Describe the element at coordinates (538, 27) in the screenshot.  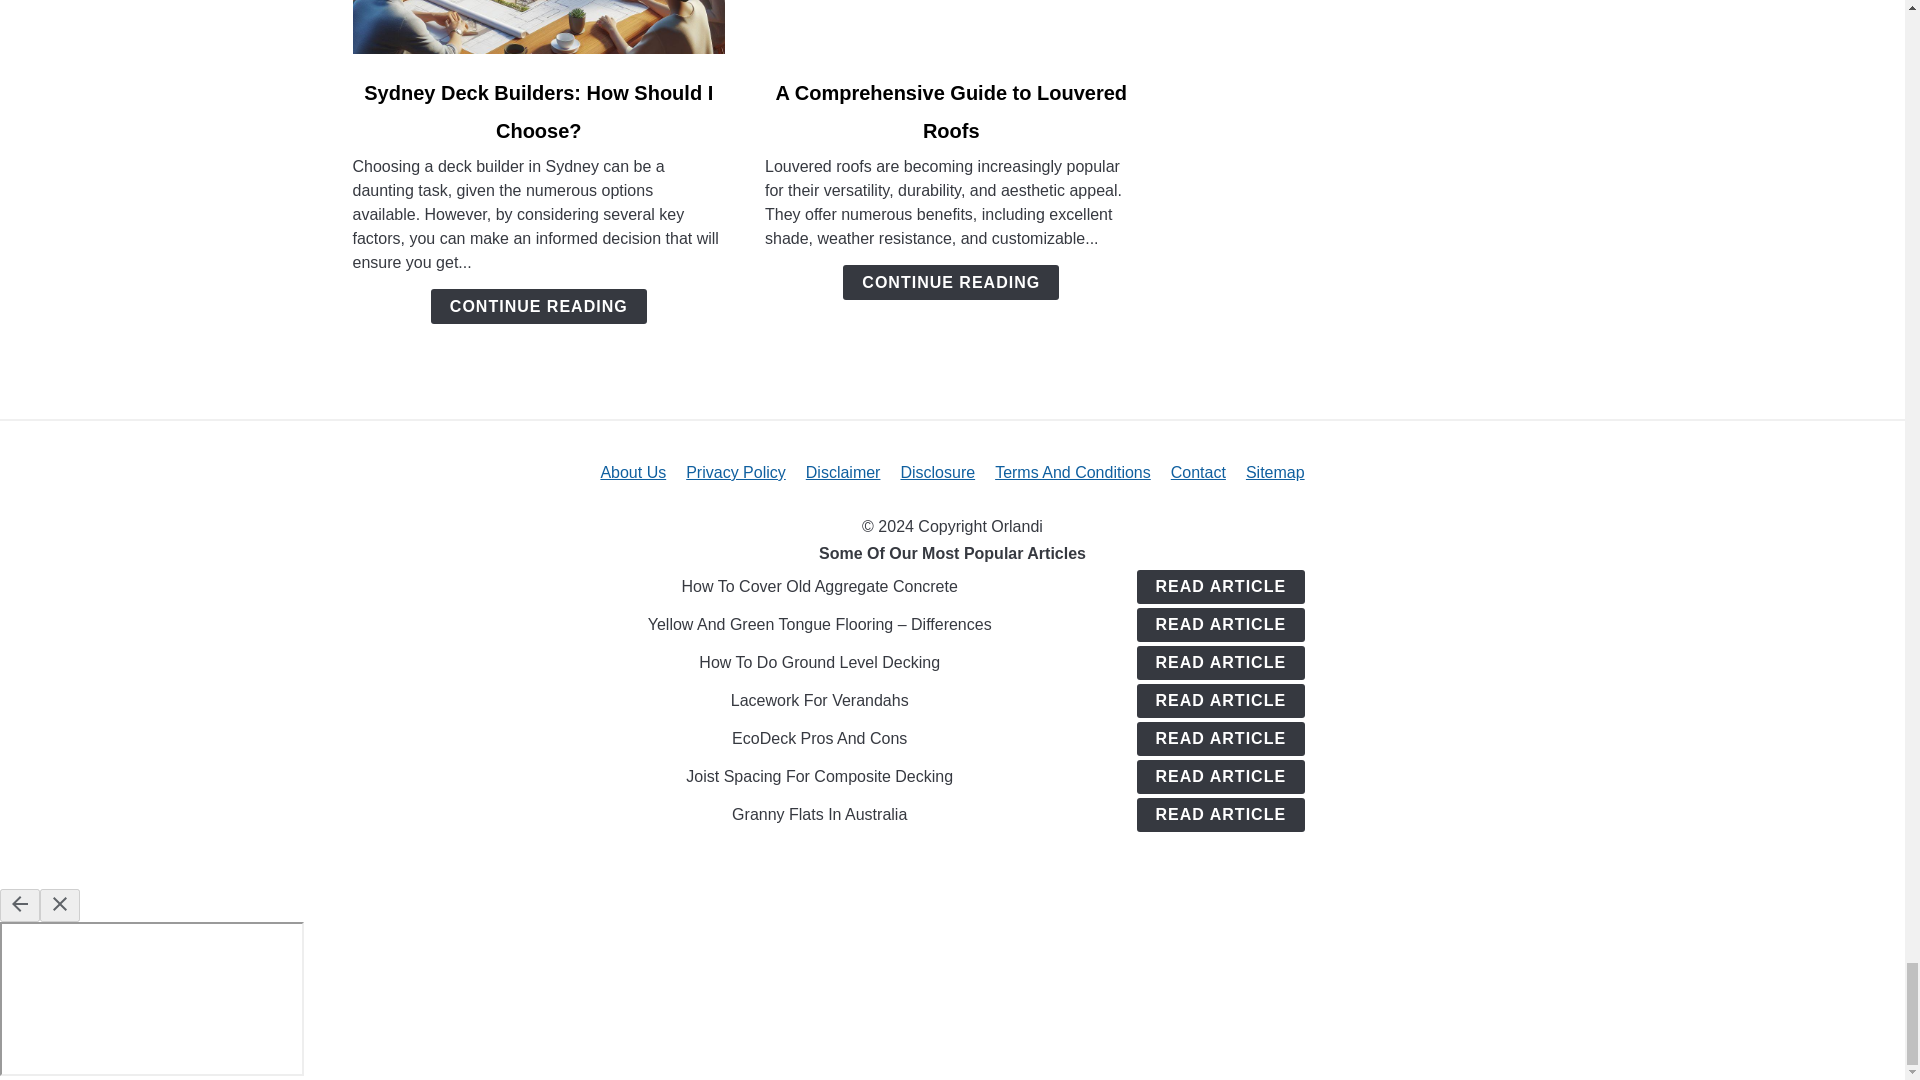
I see `link to Sydney Deck Builders: How Should I Choose?` at that location.